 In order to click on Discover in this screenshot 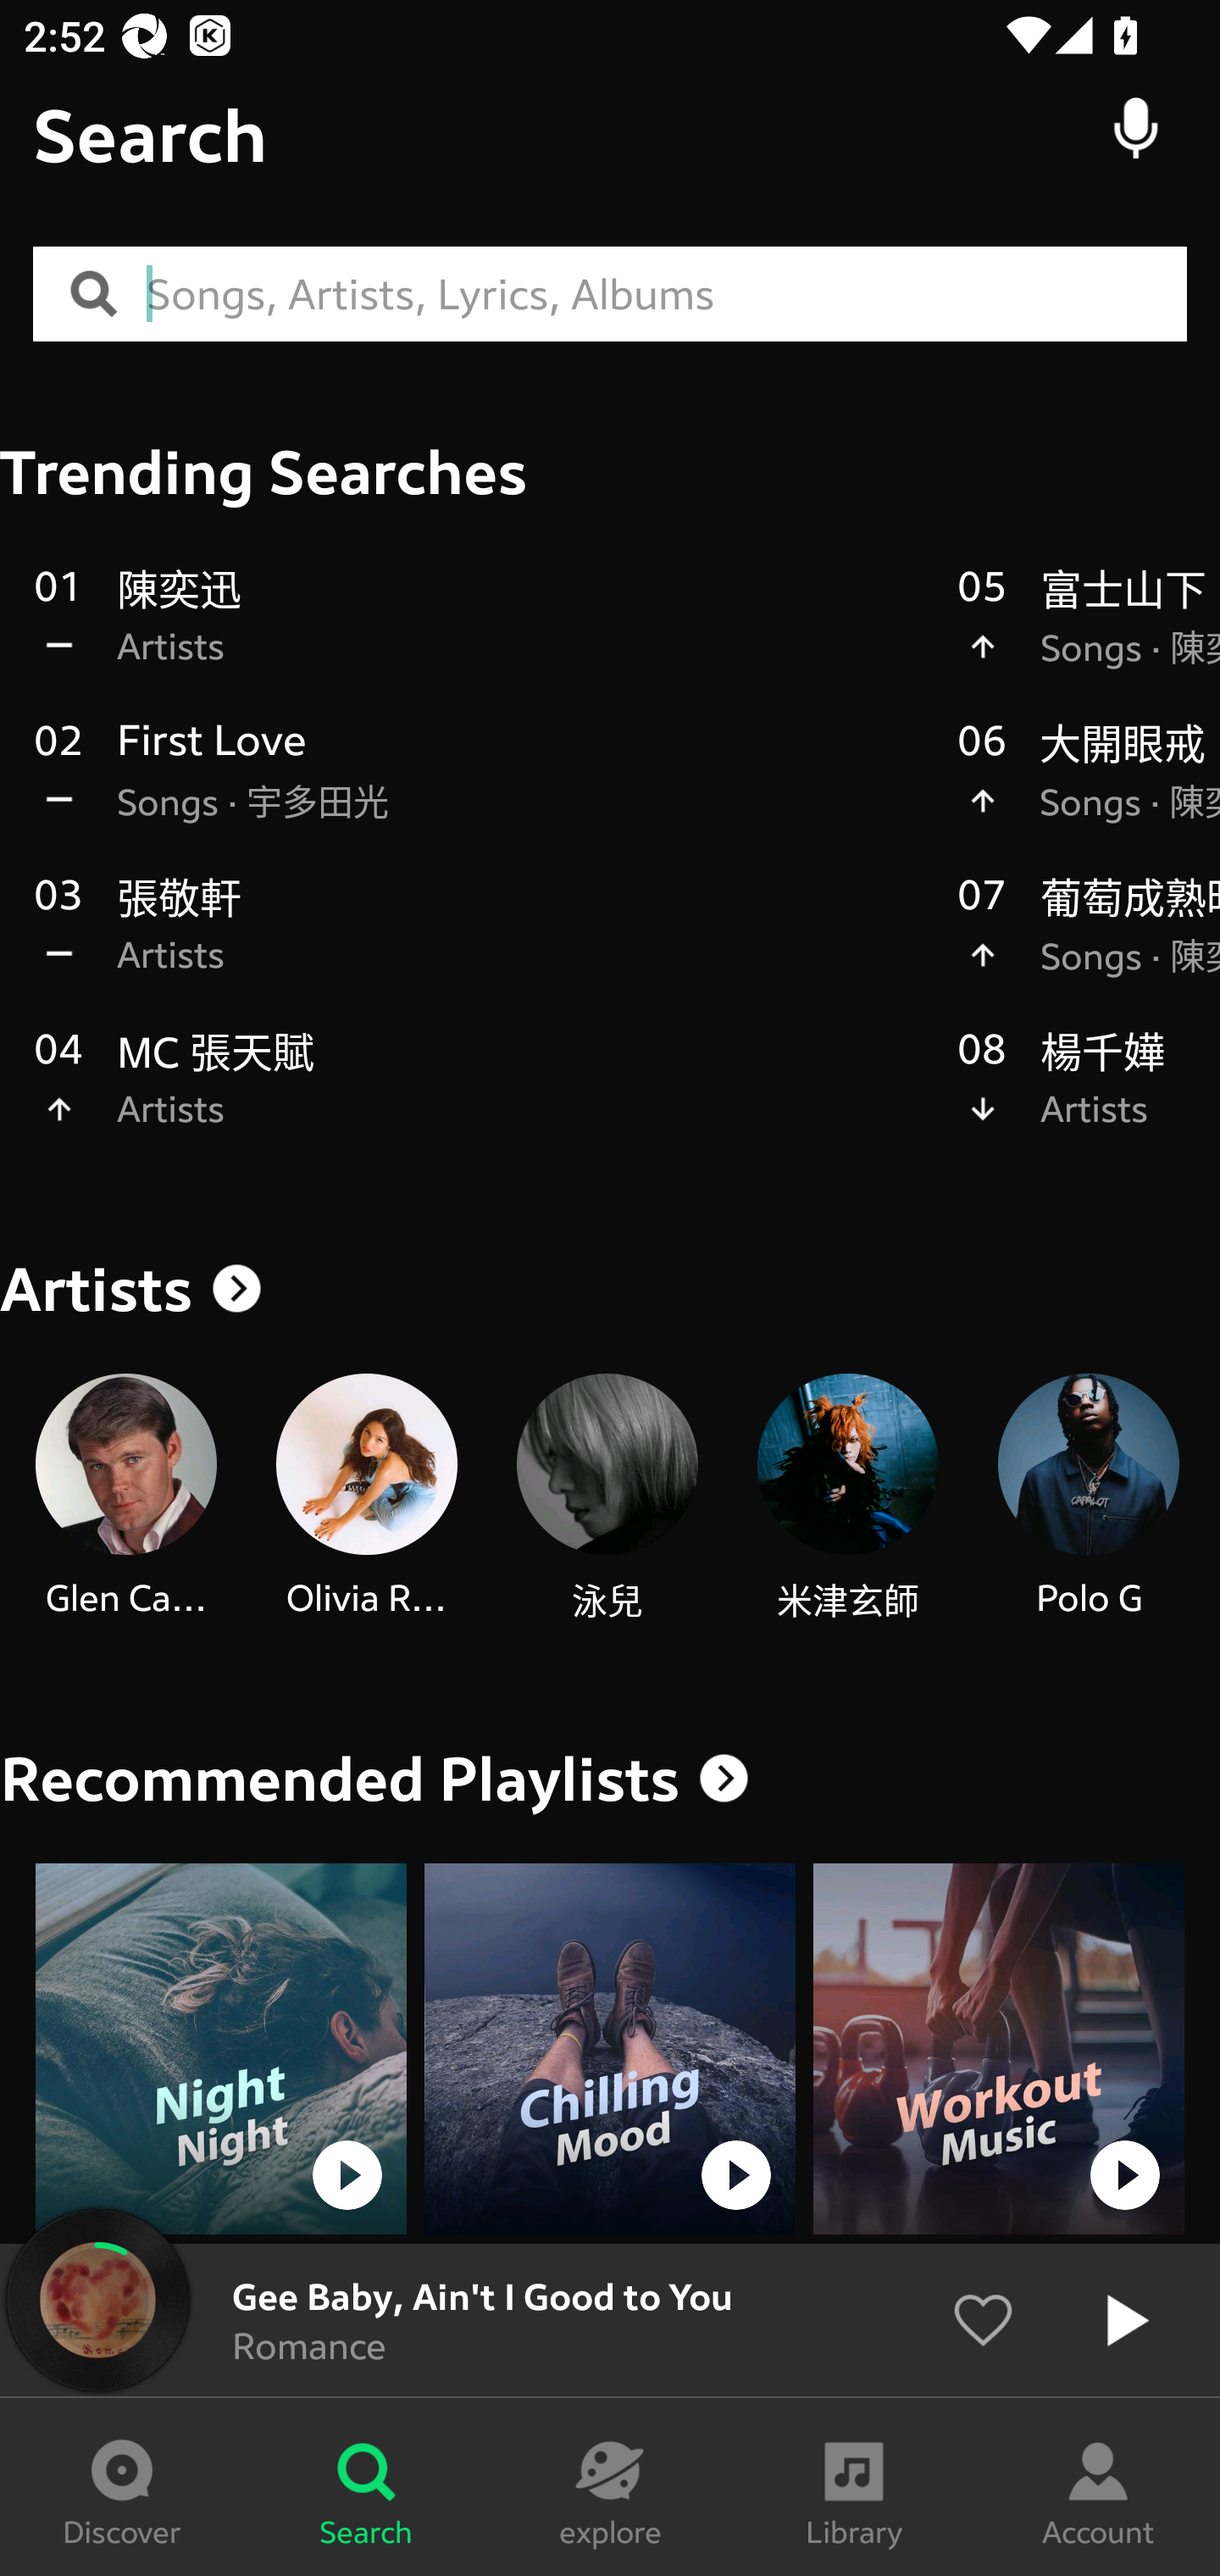, I will do `click(122, 2487)`.